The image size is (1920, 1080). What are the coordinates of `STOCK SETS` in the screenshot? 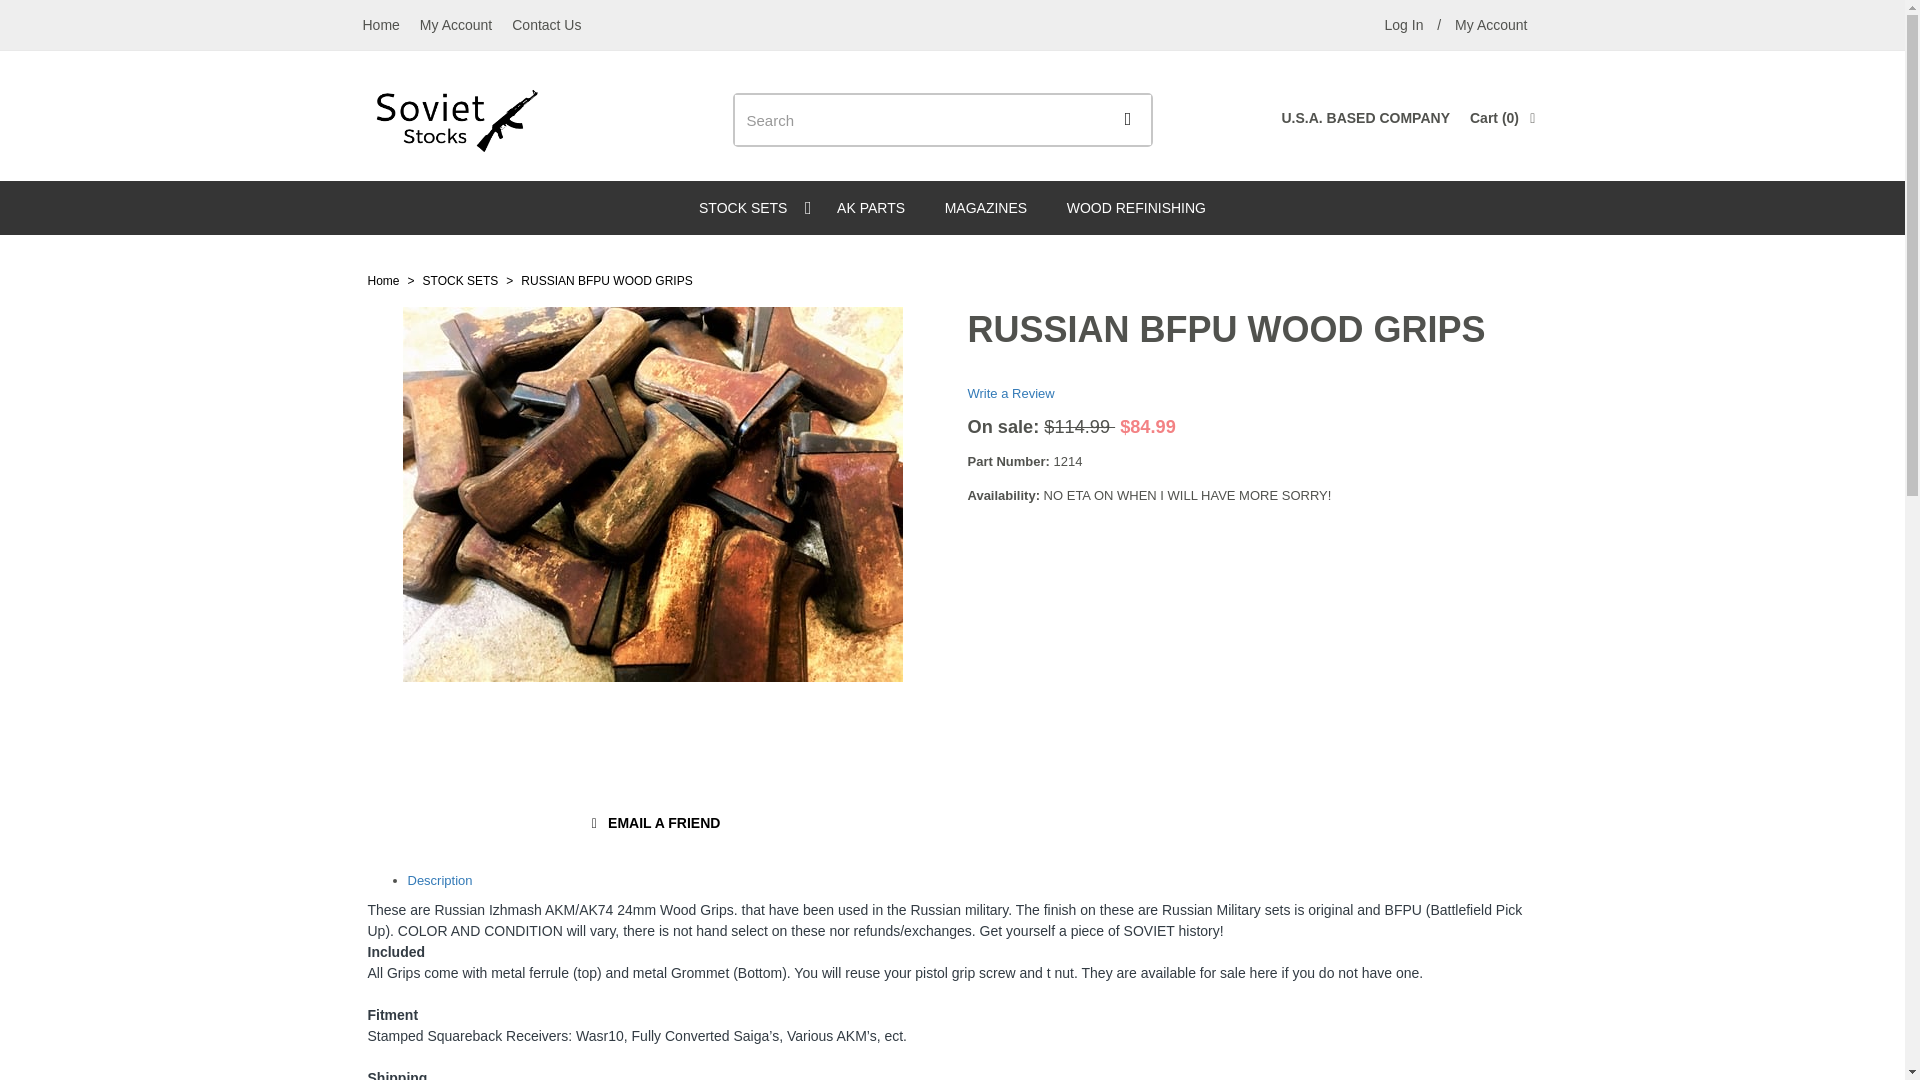 It's located at (748, 208).